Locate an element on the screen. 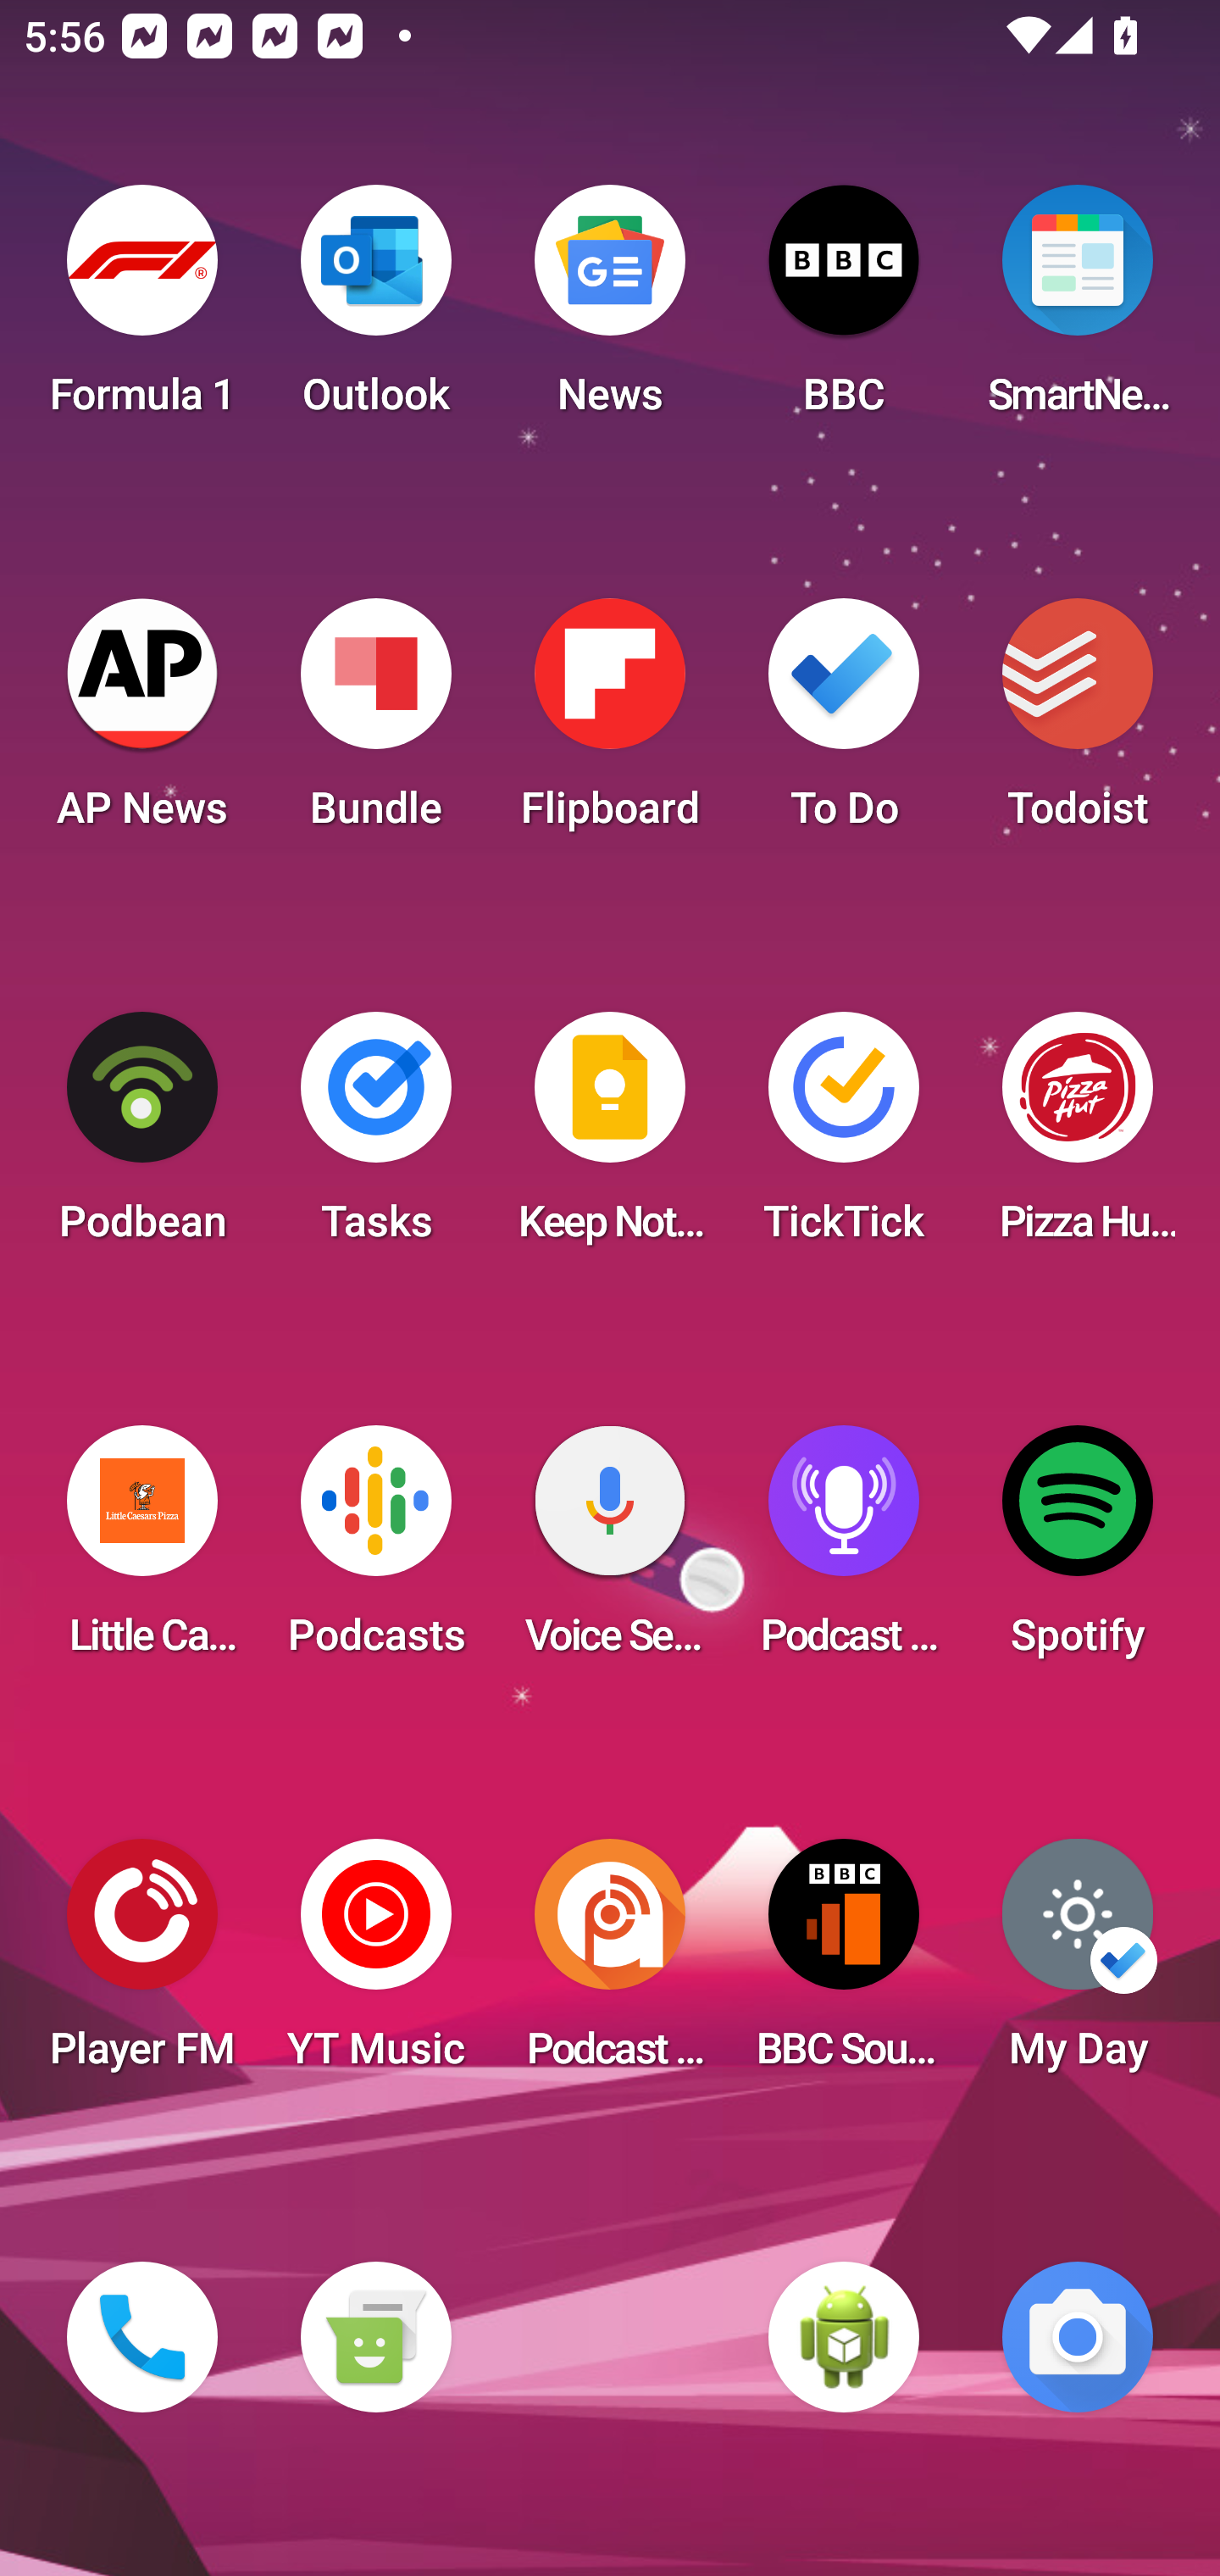 Image resolution: width=1220 pixels, height=2576 pixels. Podbean is located at coordinates (142, 1137).